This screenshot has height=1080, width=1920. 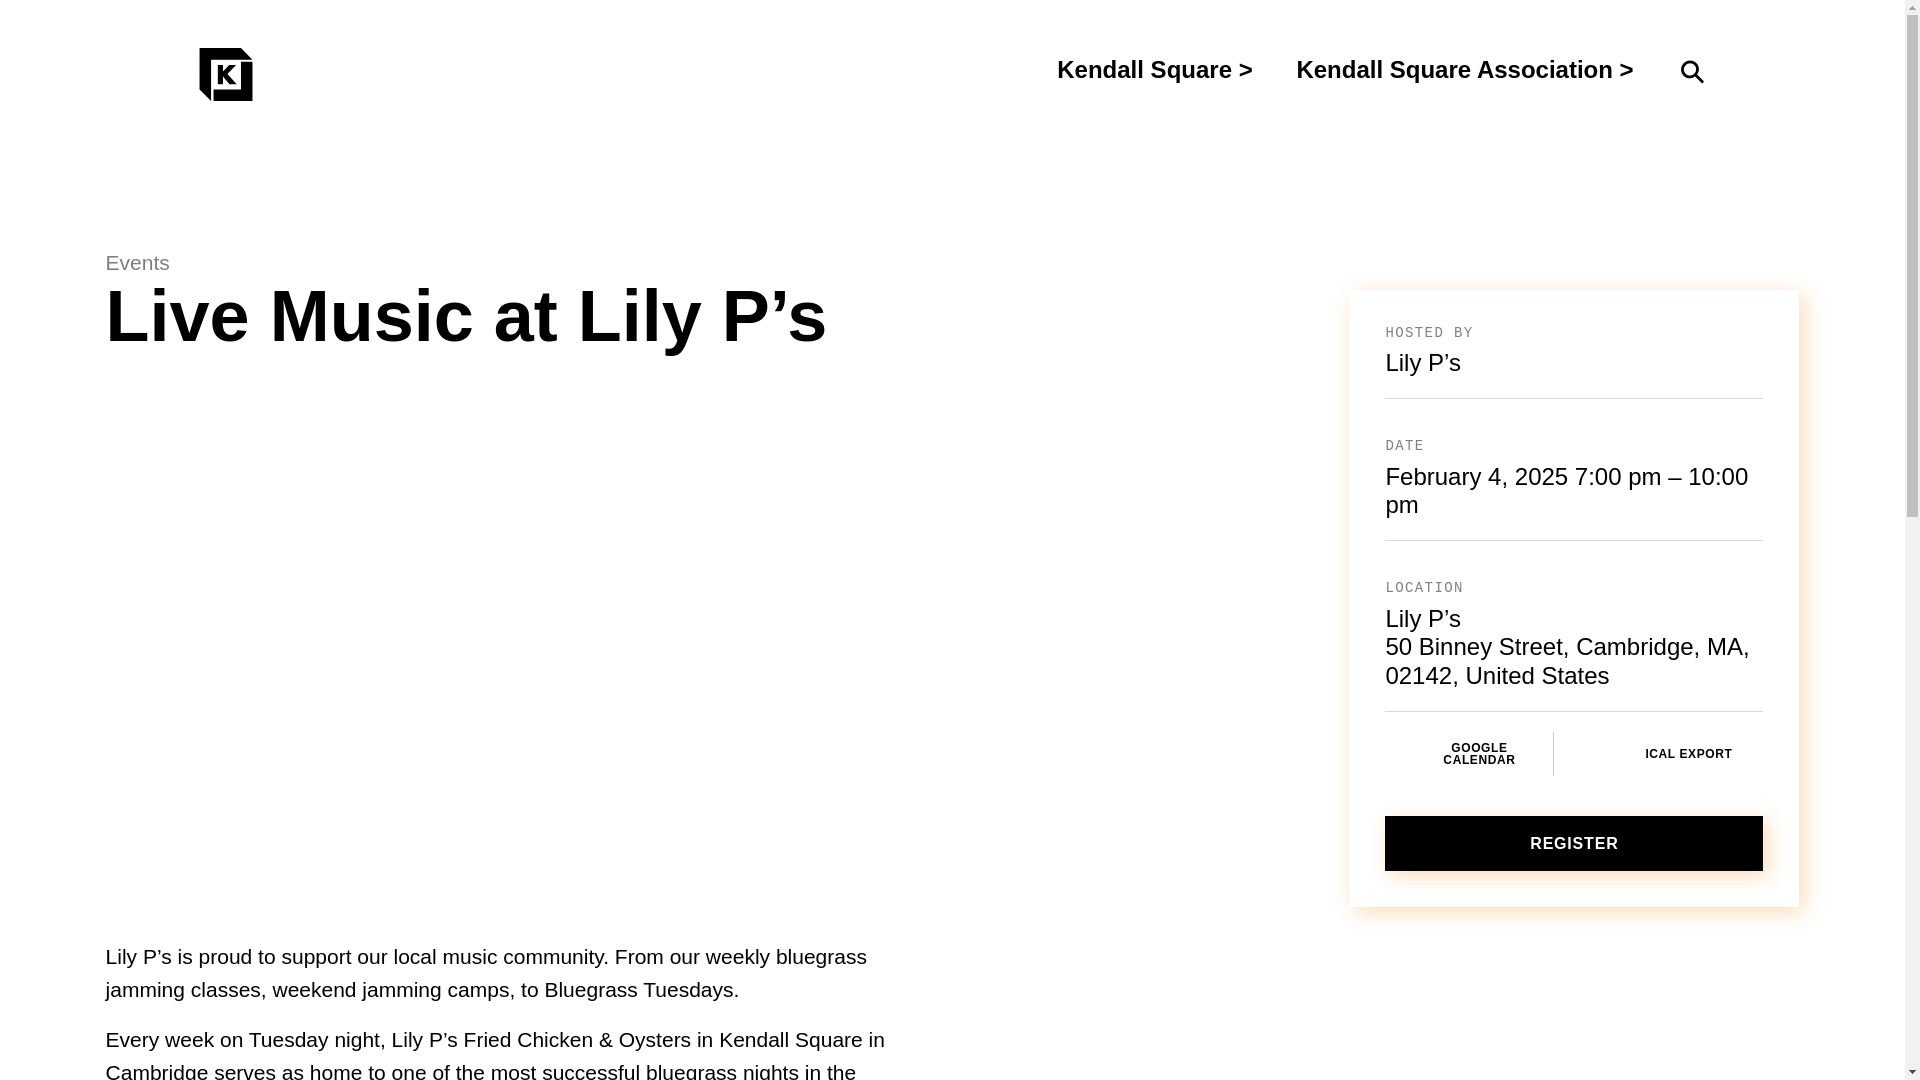 What do you see at coordinates (1468, 754) in the screenshot?
I see `GOOGLE CALENDAR` at bounding box center [1468, 754].